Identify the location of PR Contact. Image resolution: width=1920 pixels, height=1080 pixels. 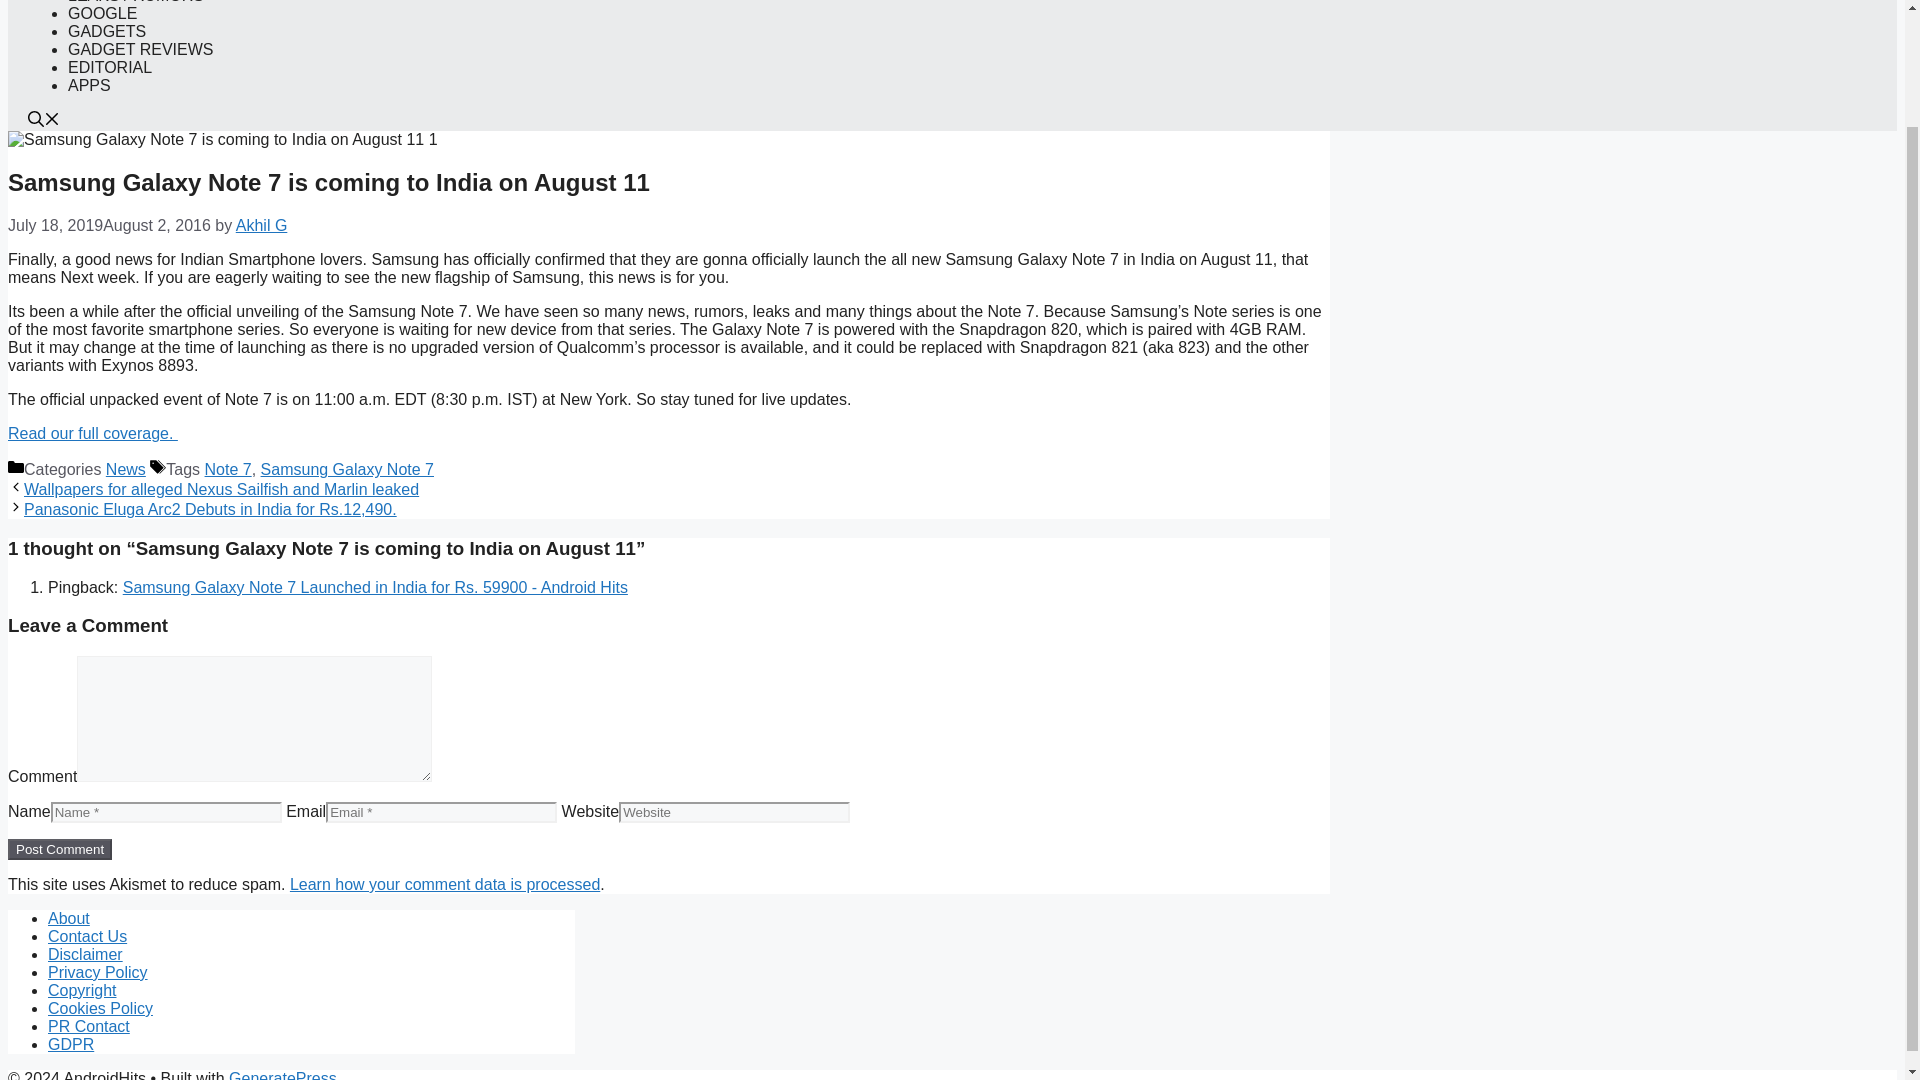
(89, 1026).